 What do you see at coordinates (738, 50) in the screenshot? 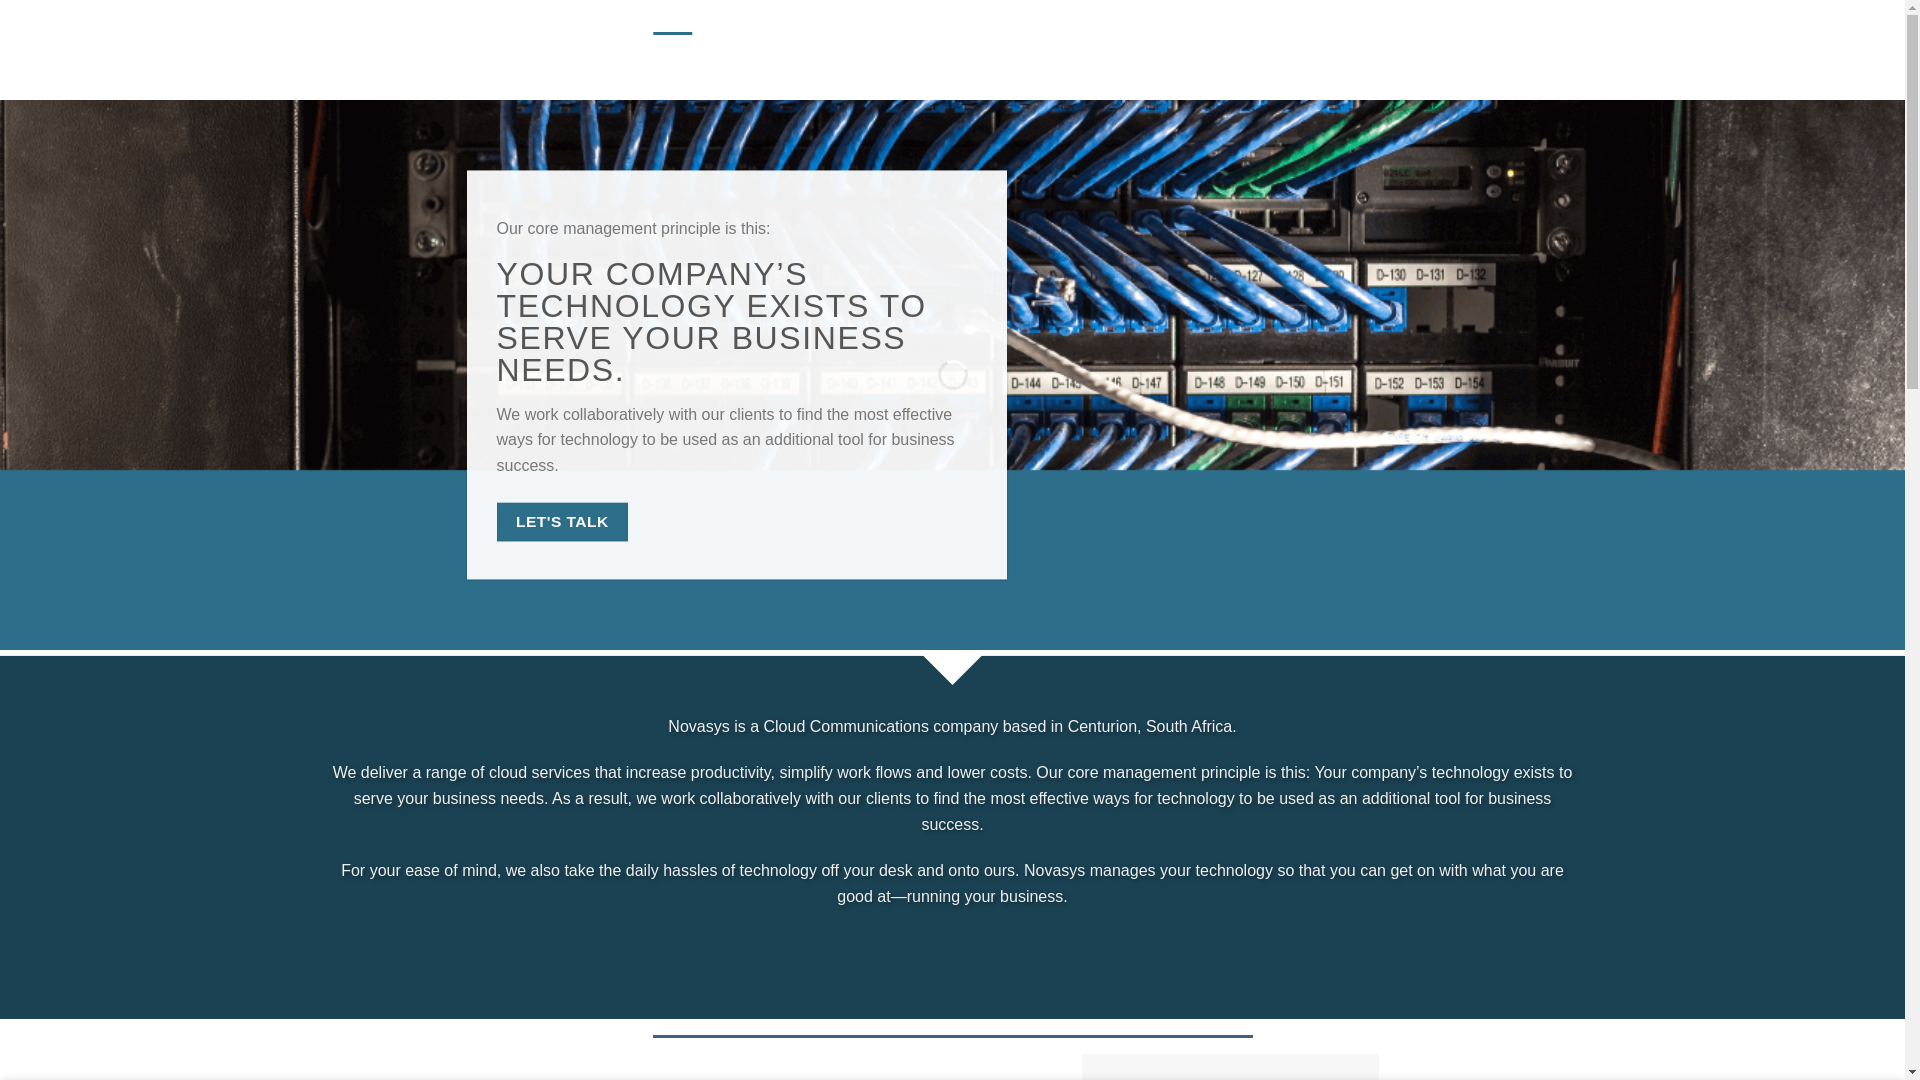
I see `CONTACT` at bounding box center [738, 50].